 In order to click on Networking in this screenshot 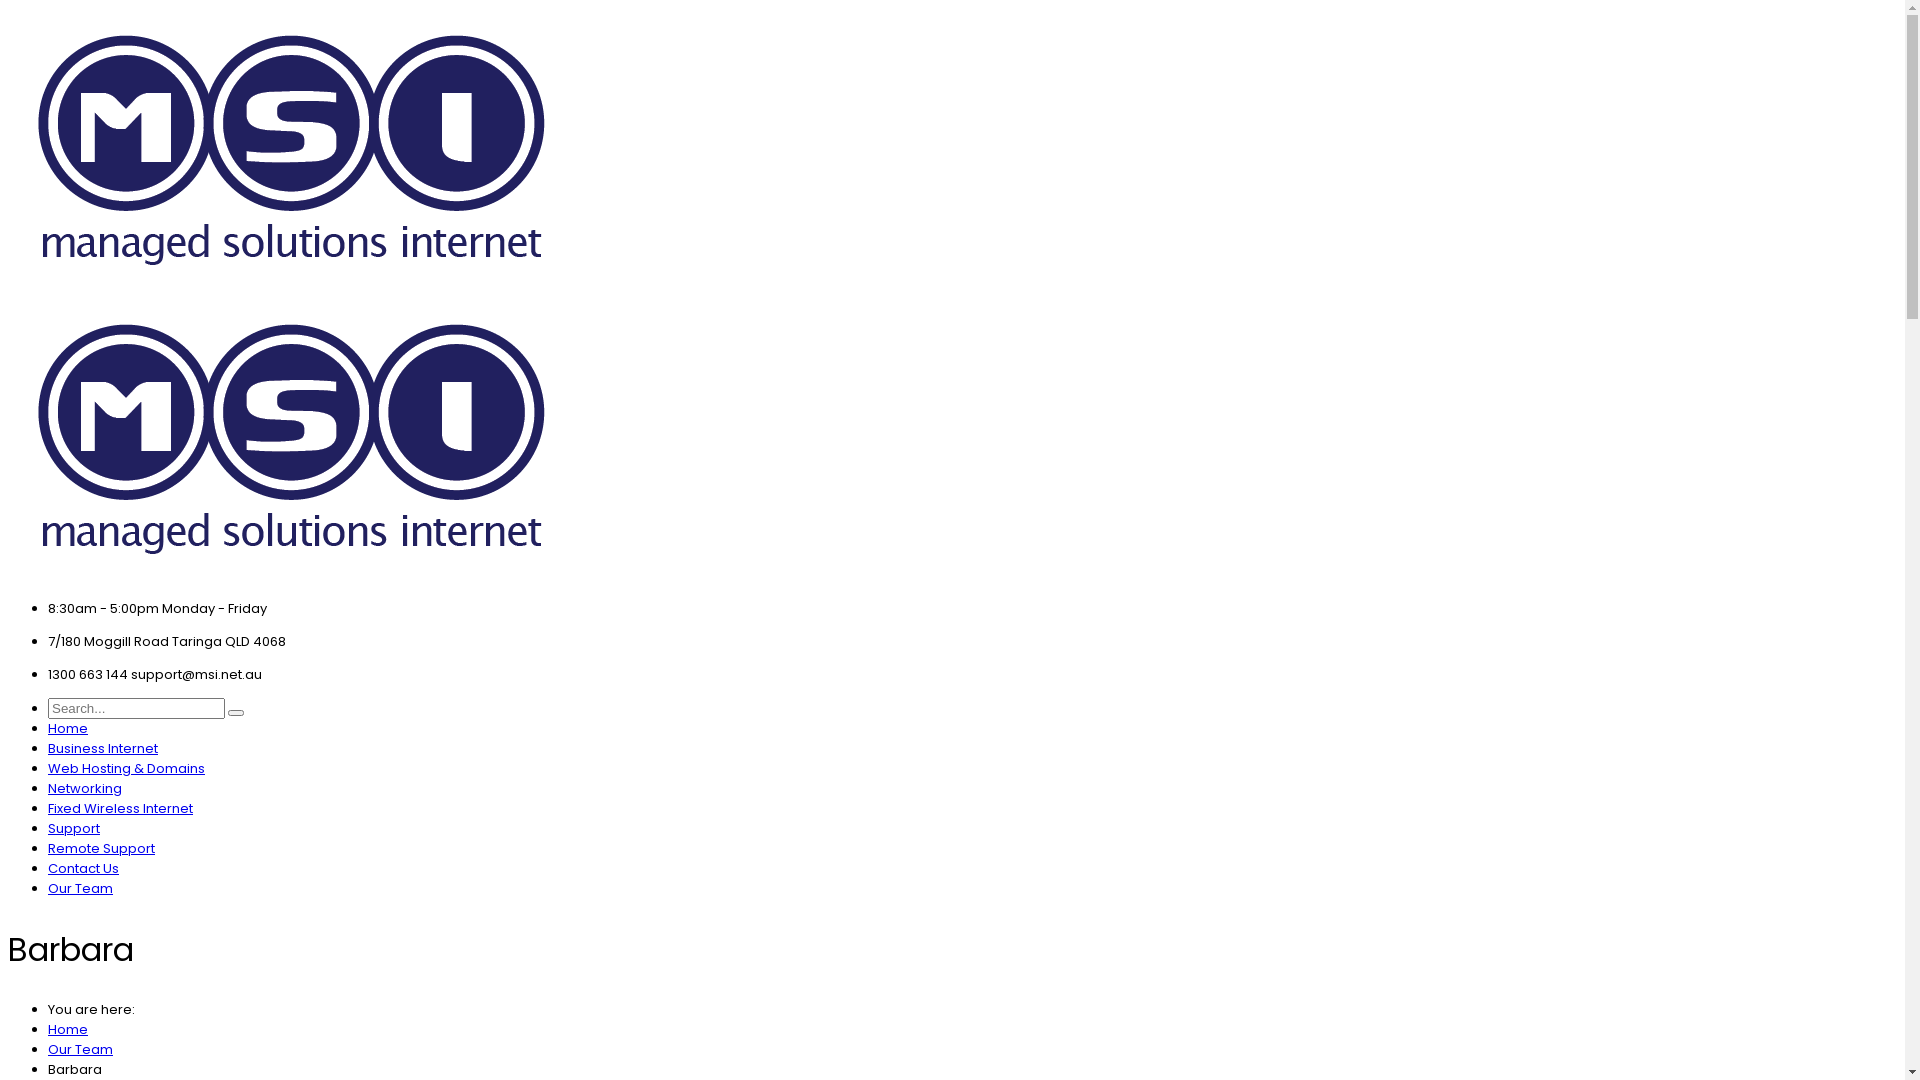, I will do `click(85, 788)`.